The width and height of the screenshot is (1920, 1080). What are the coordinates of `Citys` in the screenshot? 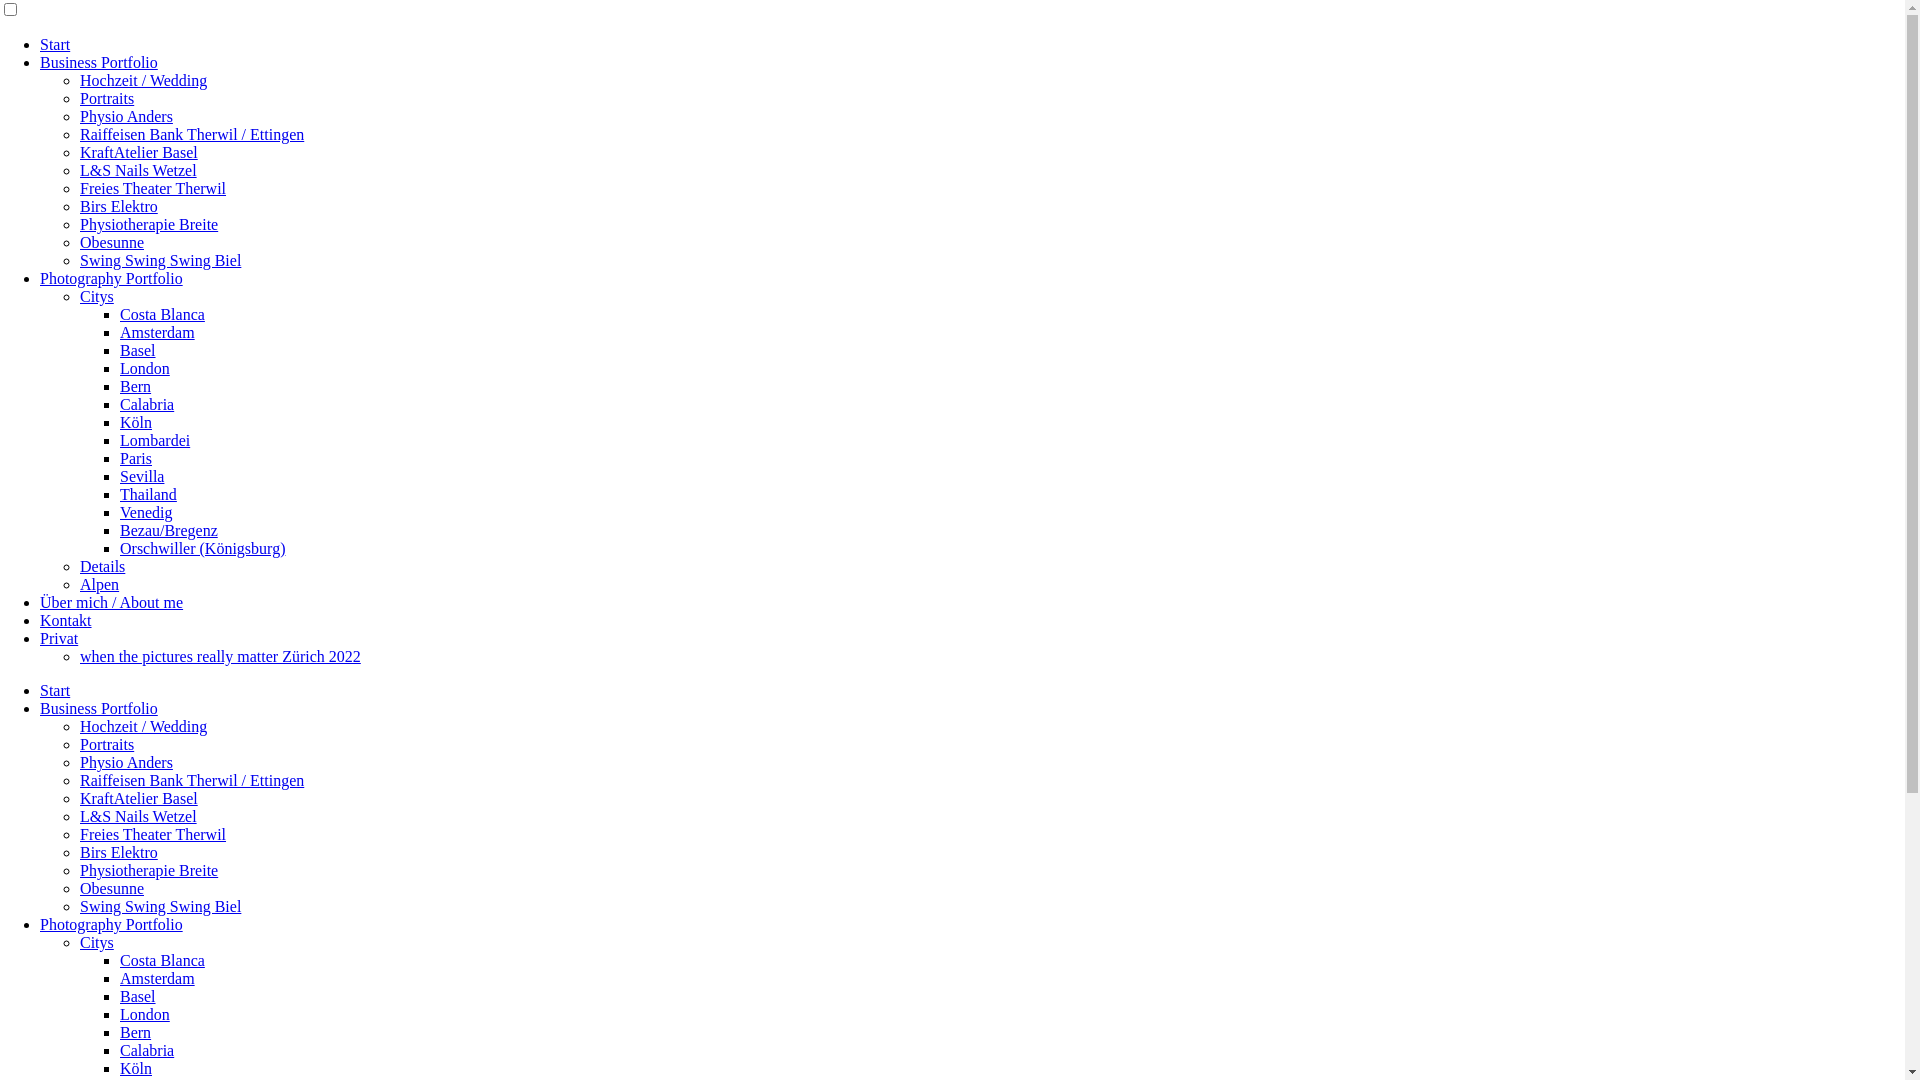 It's located at (97, 296).